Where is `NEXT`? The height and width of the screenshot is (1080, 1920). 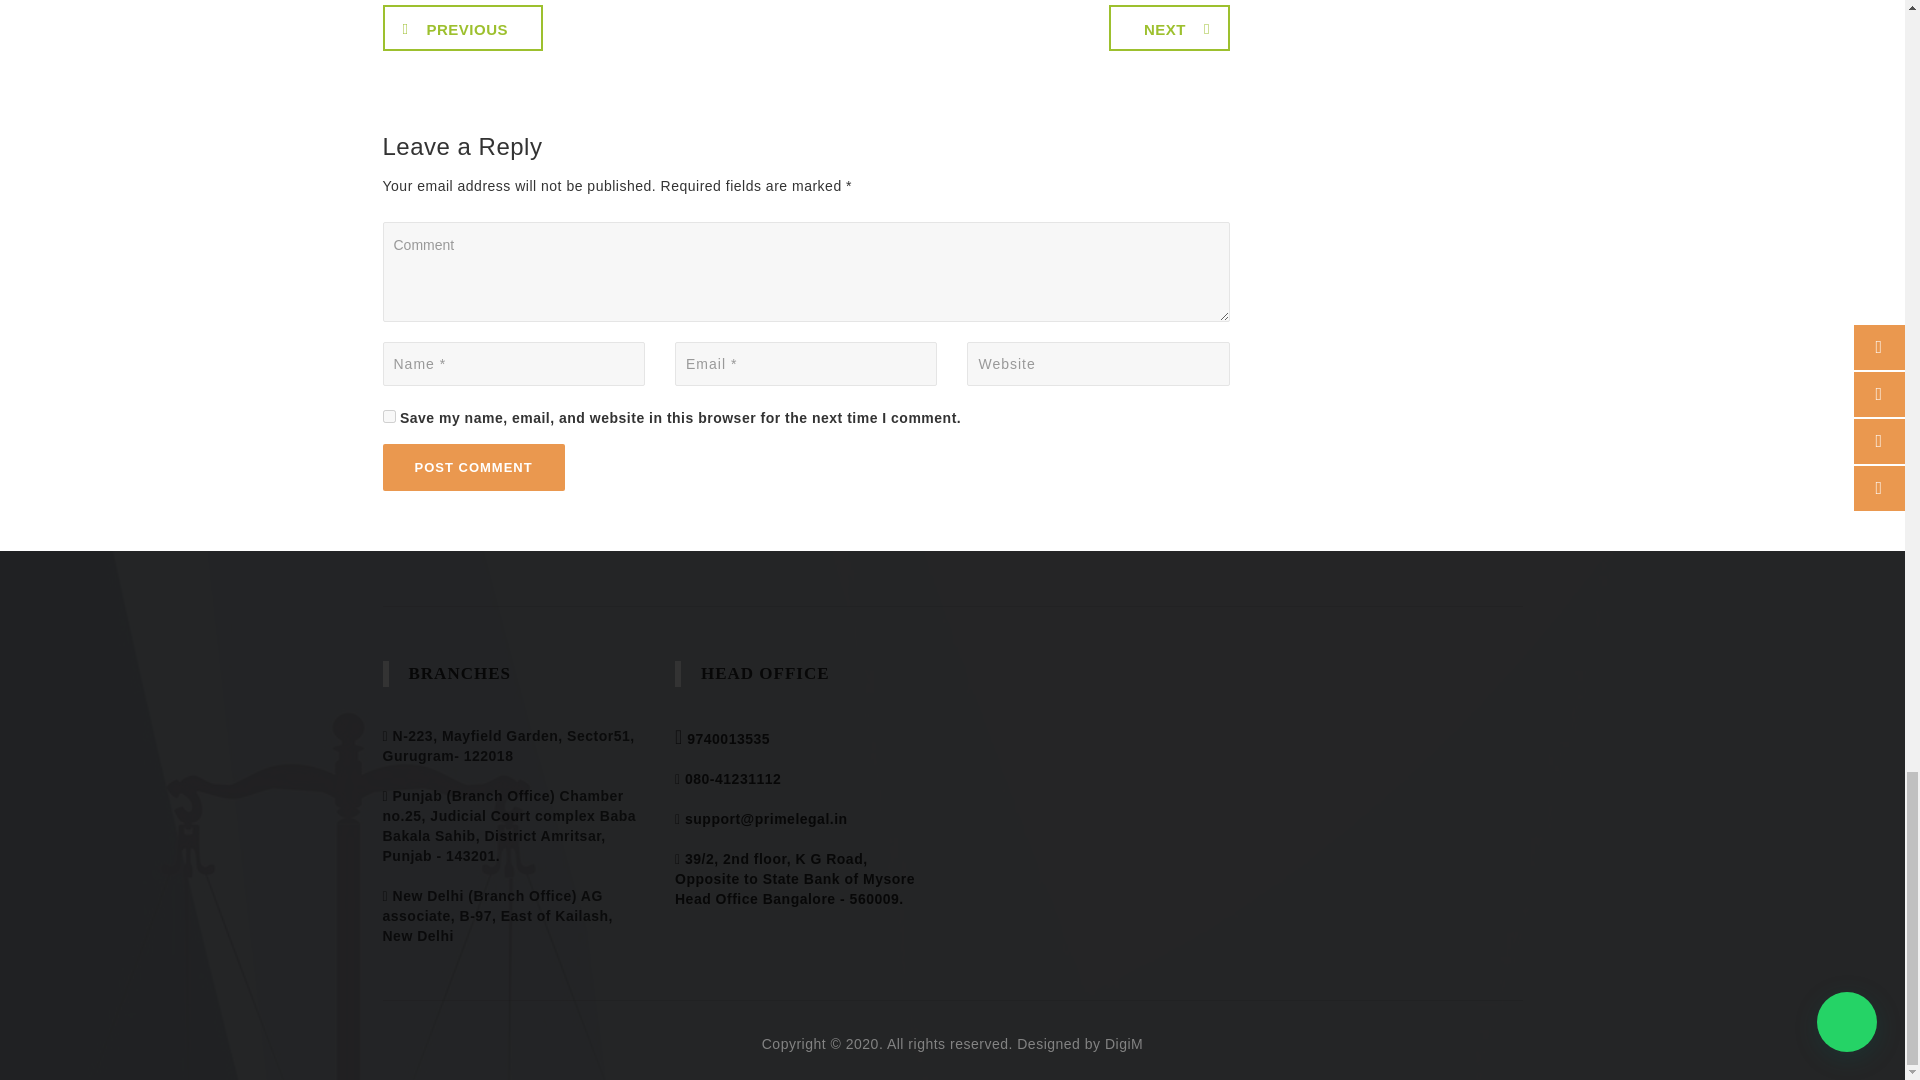 NEXT is located at coordinates (1170, 28).